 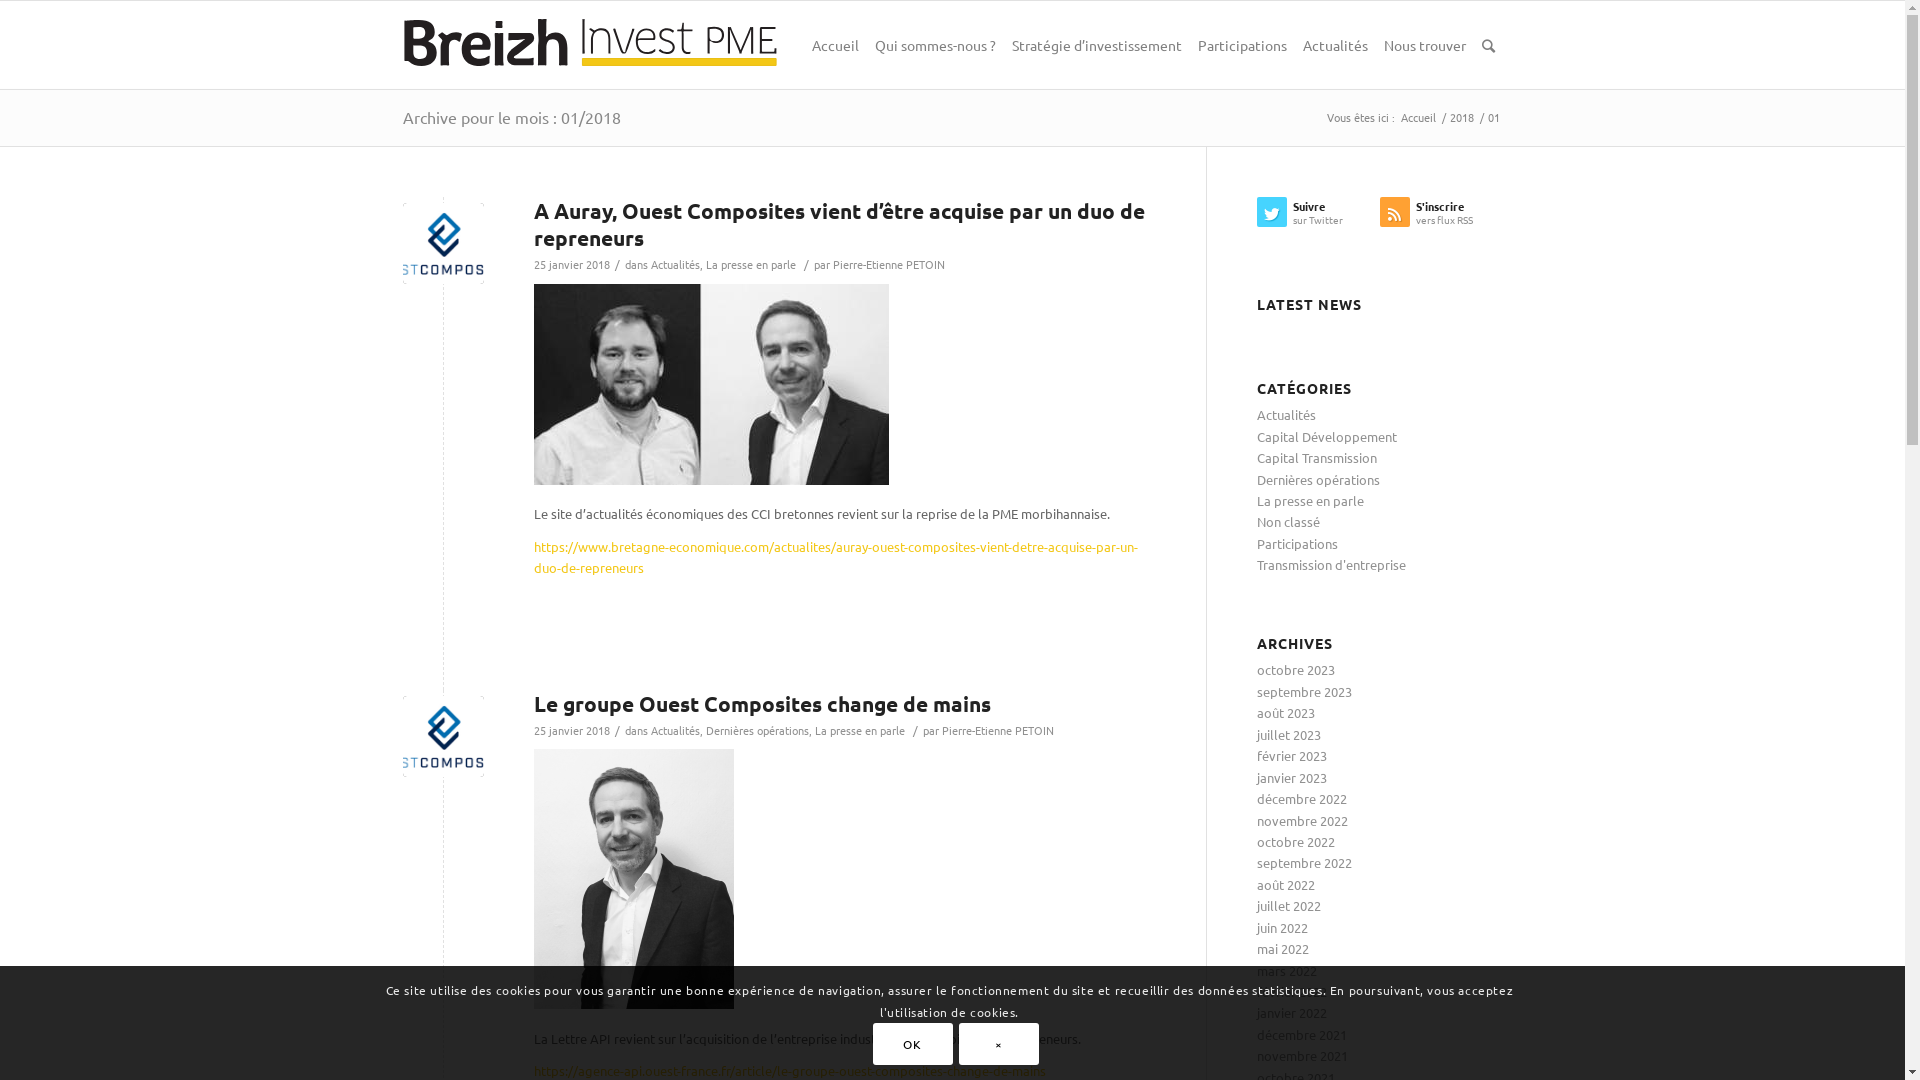 What do you see at coordinates (998, 730) in the screenshot?
I see `Pierre-Etienne PETOIN` at bounding box center [998, 730].